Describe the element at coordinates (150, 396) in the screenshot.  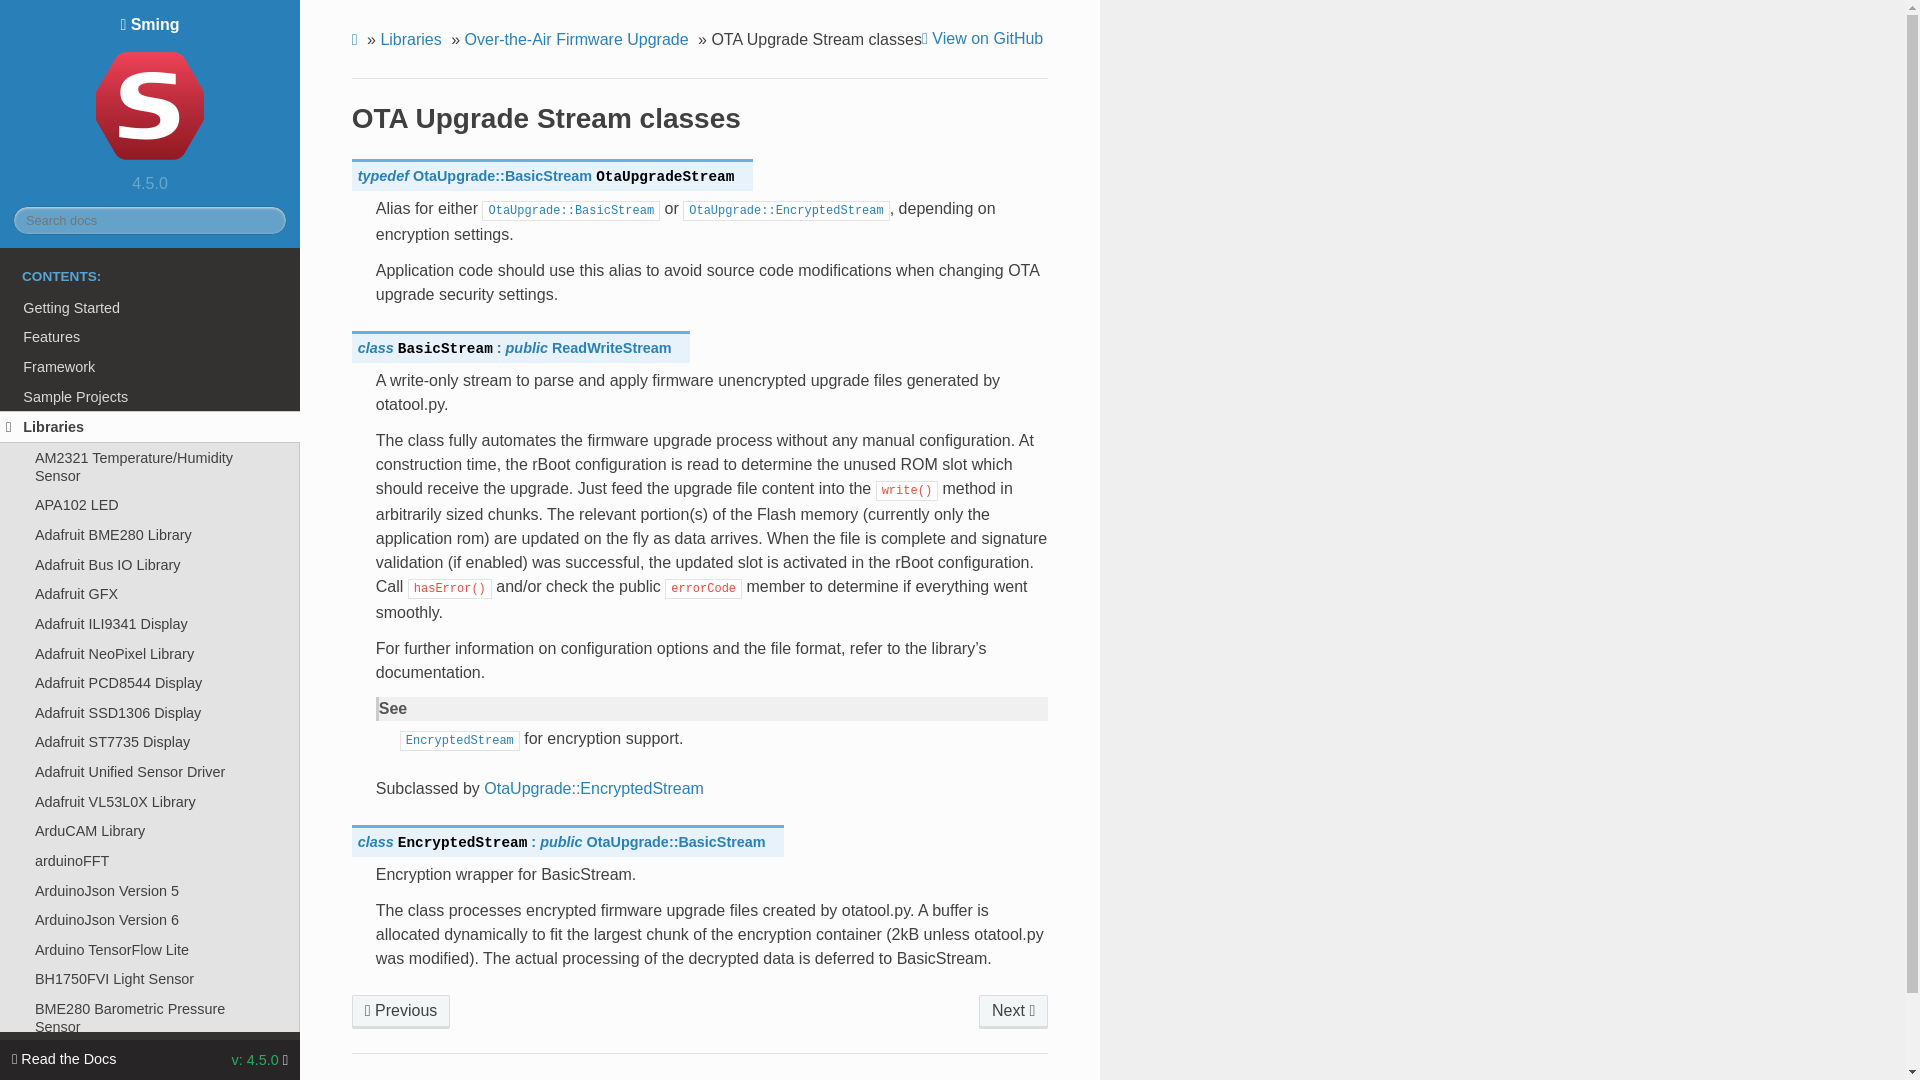
I see `Sample Projects` at that location.